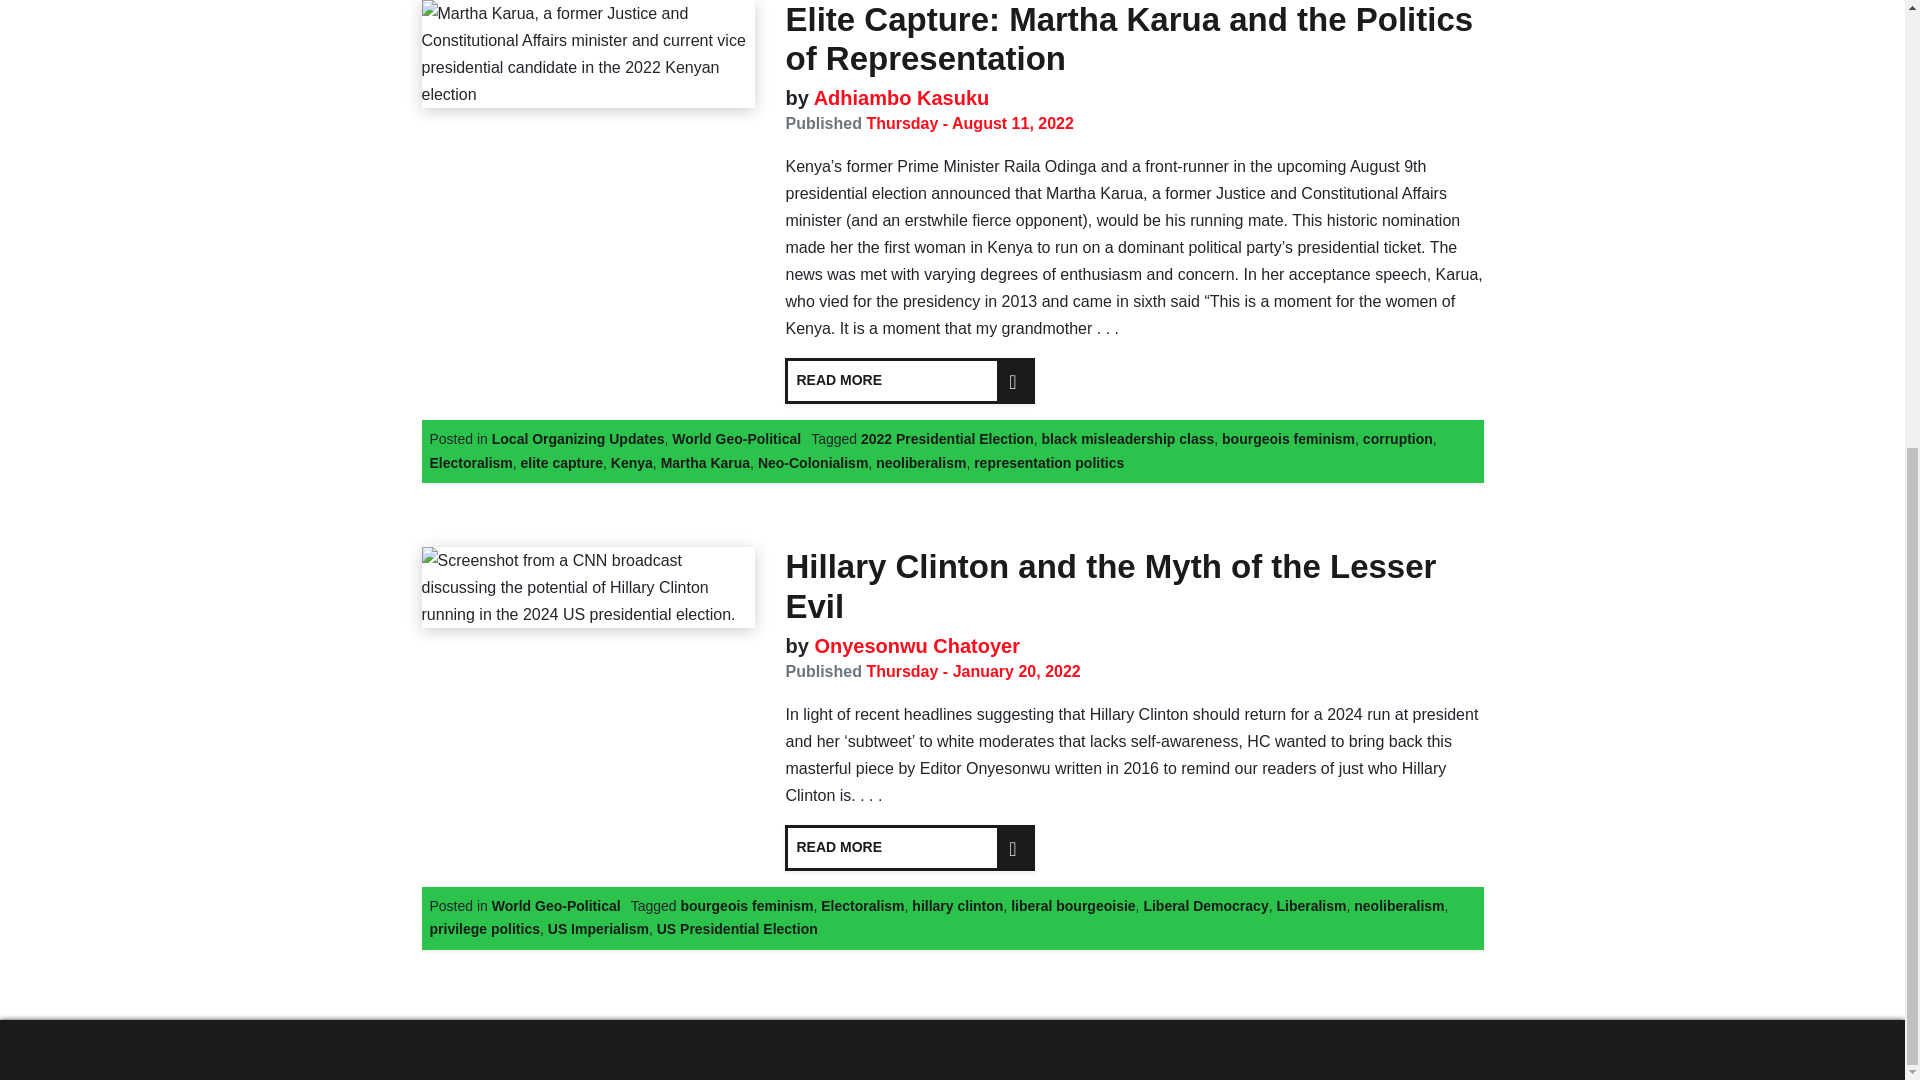 This screenshot has width=1920, height=1080. Describe the element at coordinates (631, 462) in the screenshot. I see `Kenya` at that location.